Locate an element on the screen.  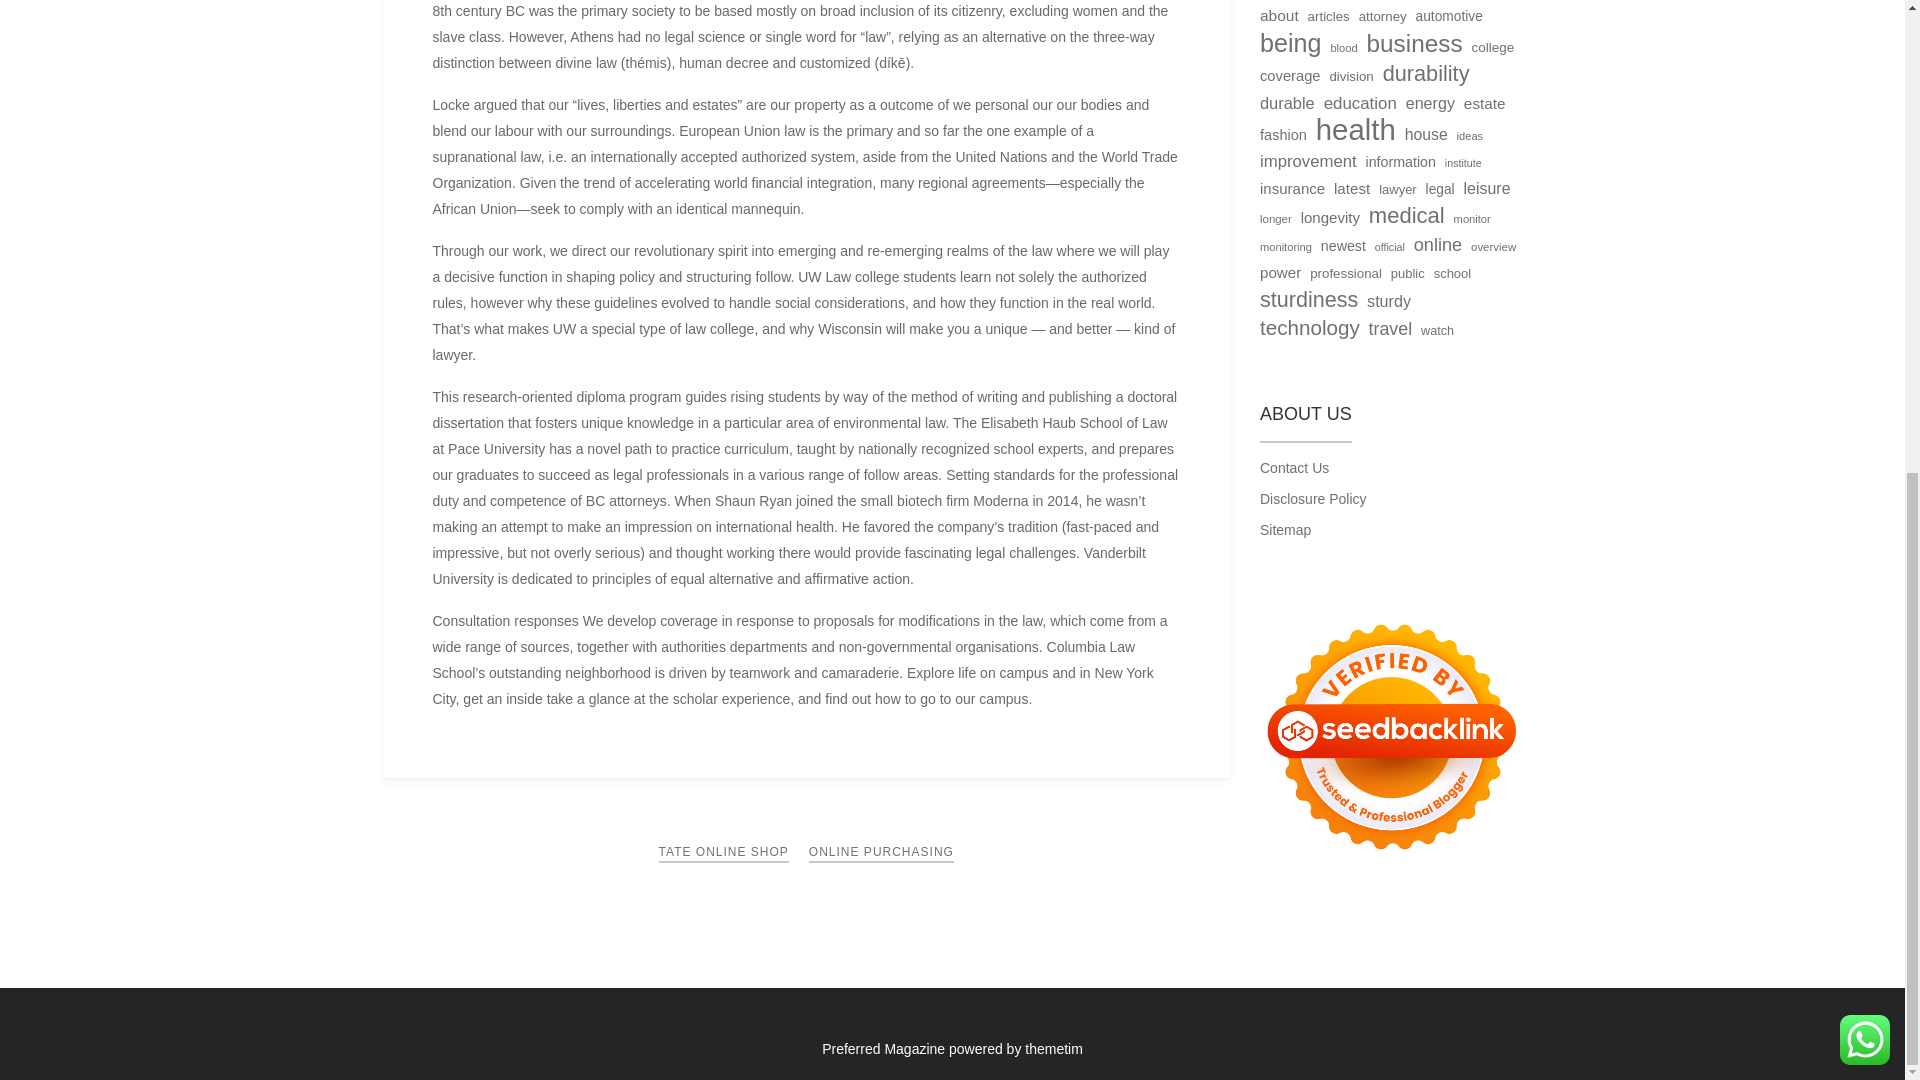
durability is located at coordinates (1426, 74).